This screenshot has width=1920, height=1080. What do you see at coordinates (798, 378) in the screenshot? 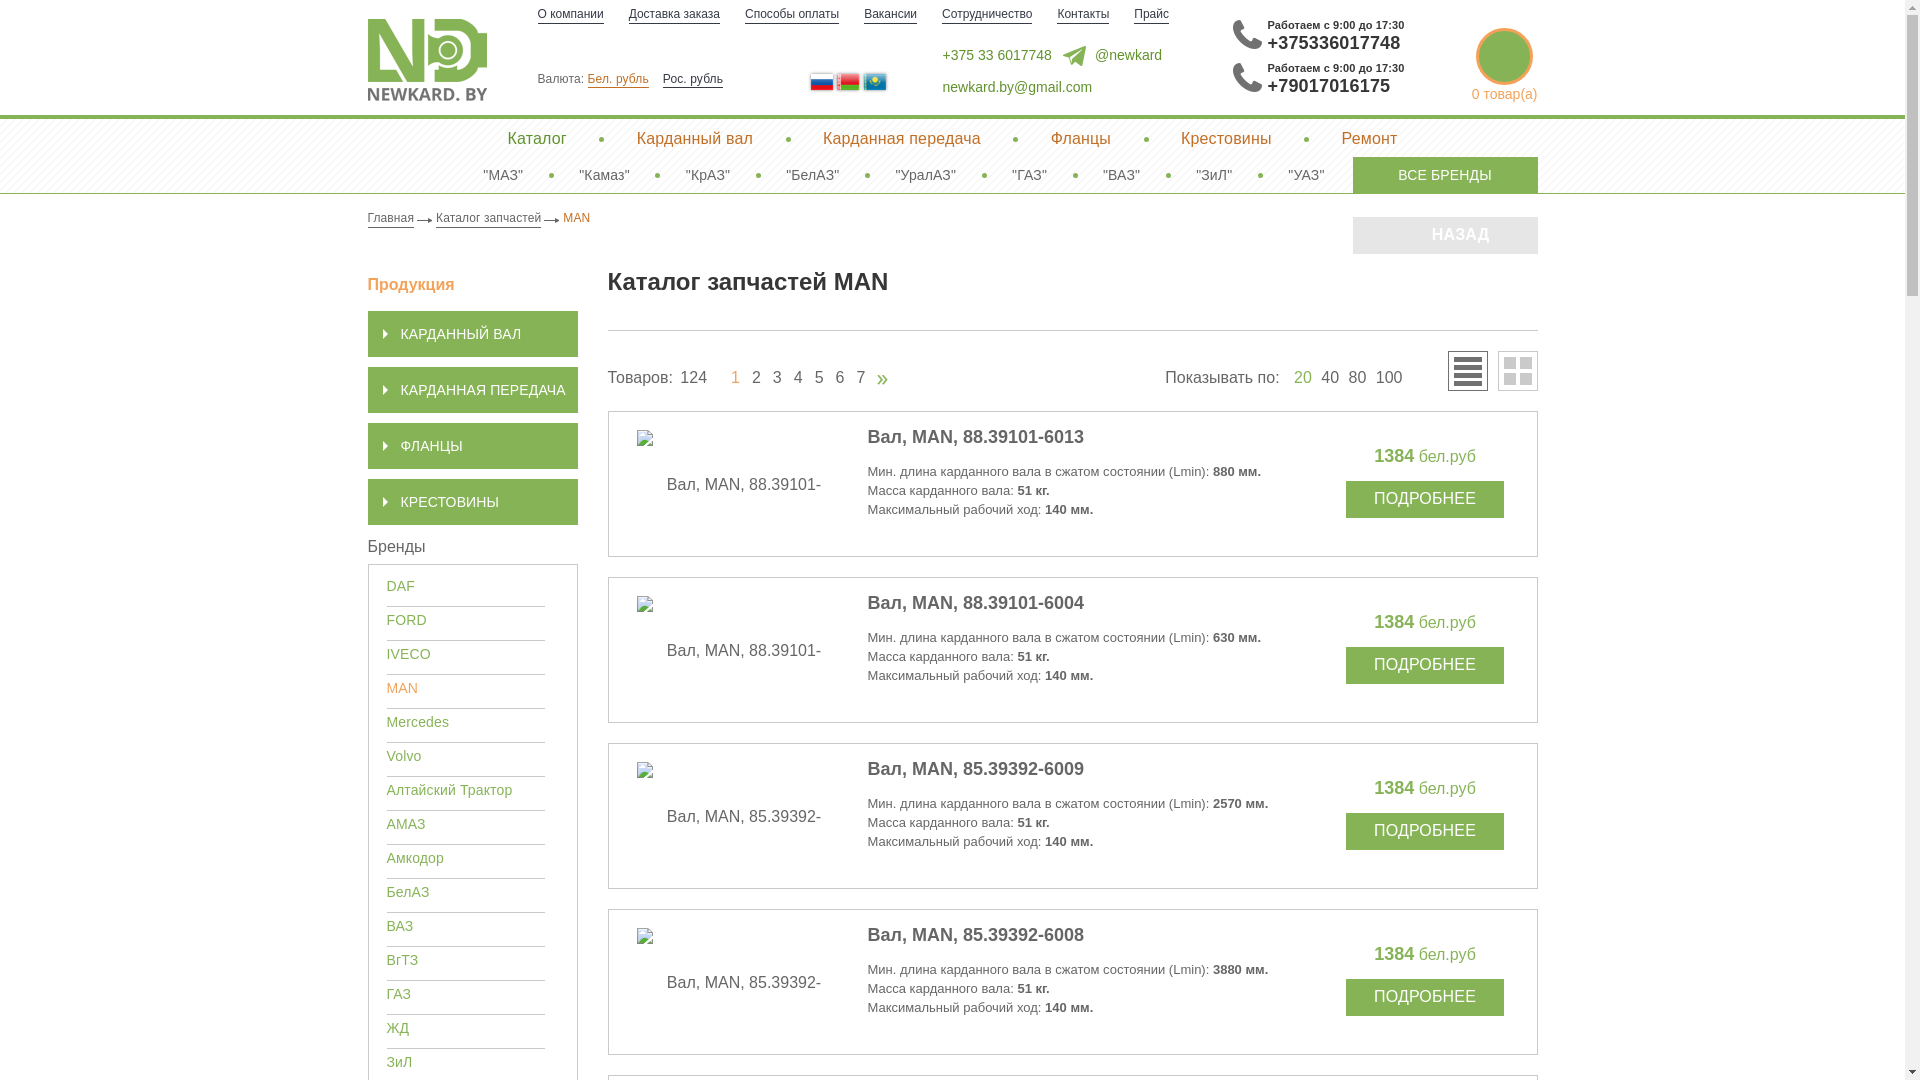
I see `4` at bounding box center [798, 378].